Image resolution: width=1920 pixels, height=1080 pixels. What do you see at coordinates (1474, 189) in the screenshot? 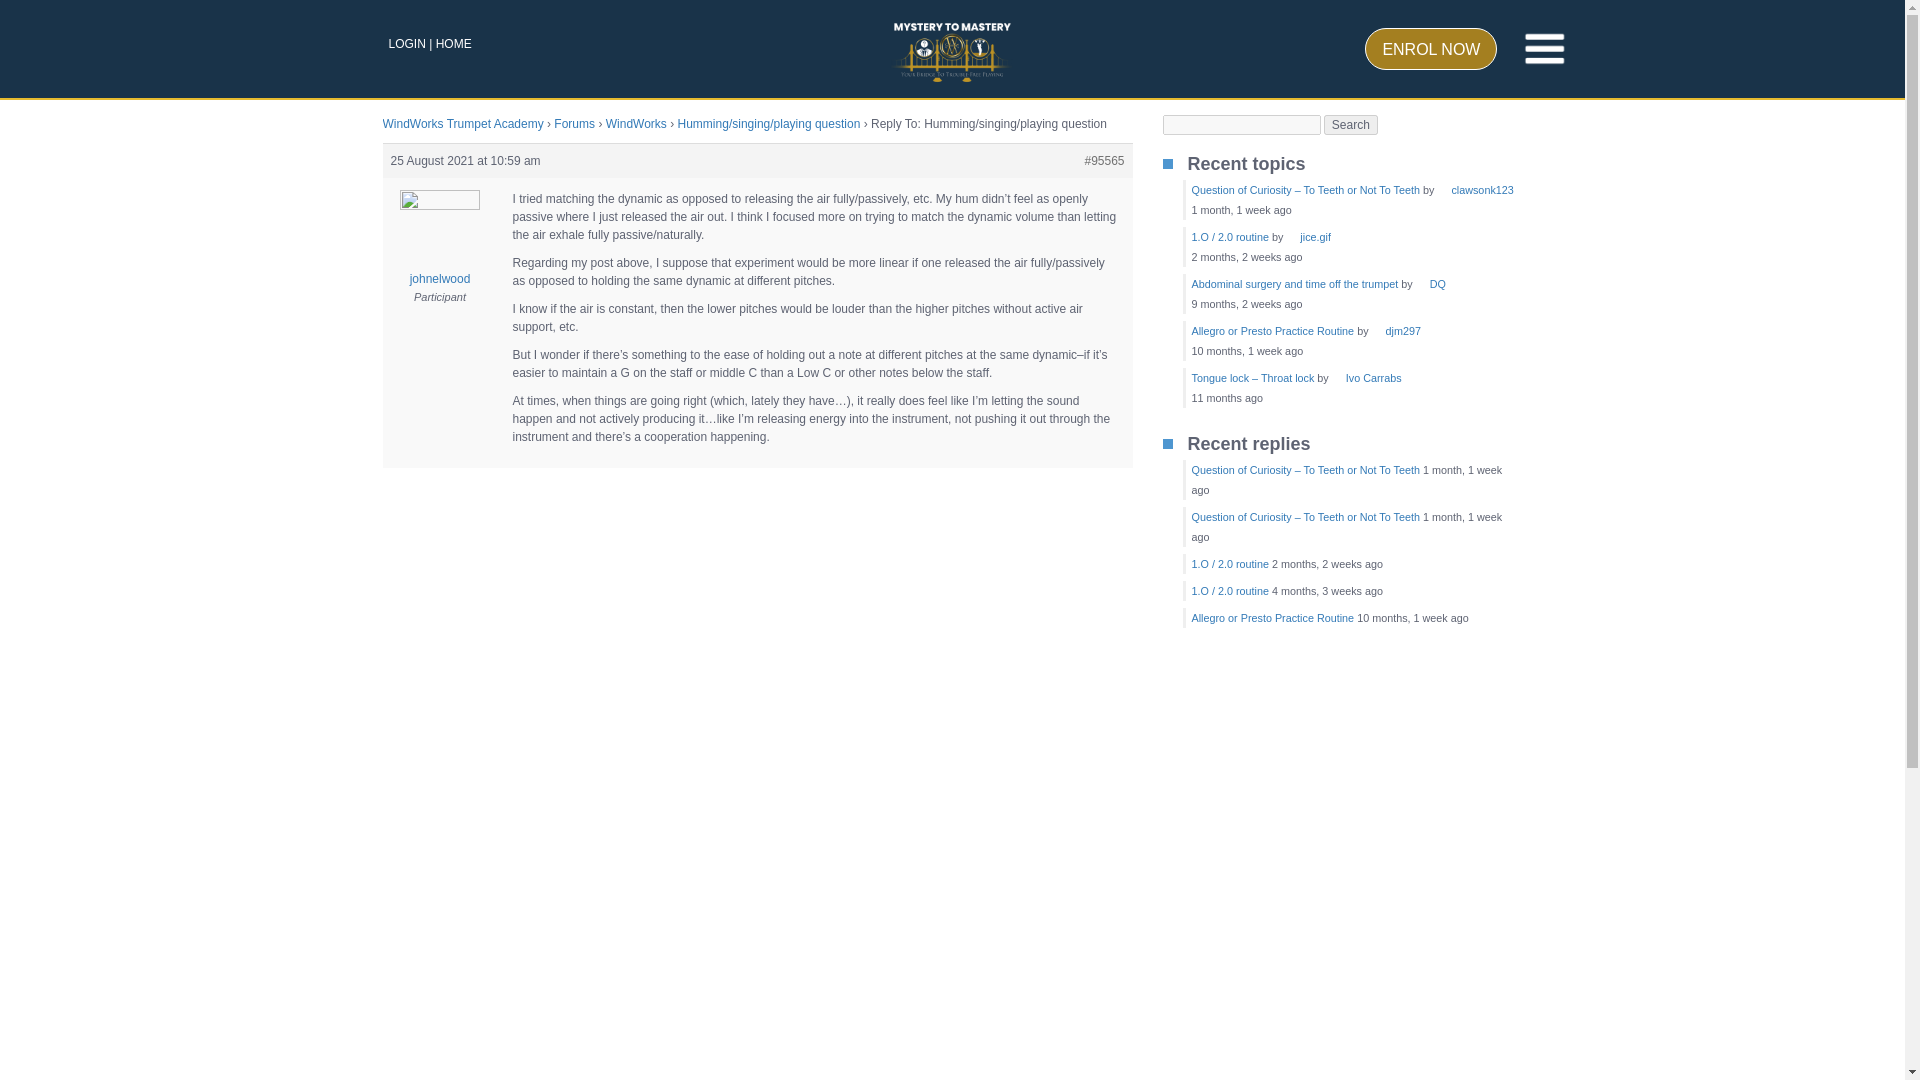
I see `View clawsonk123's profile` at bounding box center [1474, 189].